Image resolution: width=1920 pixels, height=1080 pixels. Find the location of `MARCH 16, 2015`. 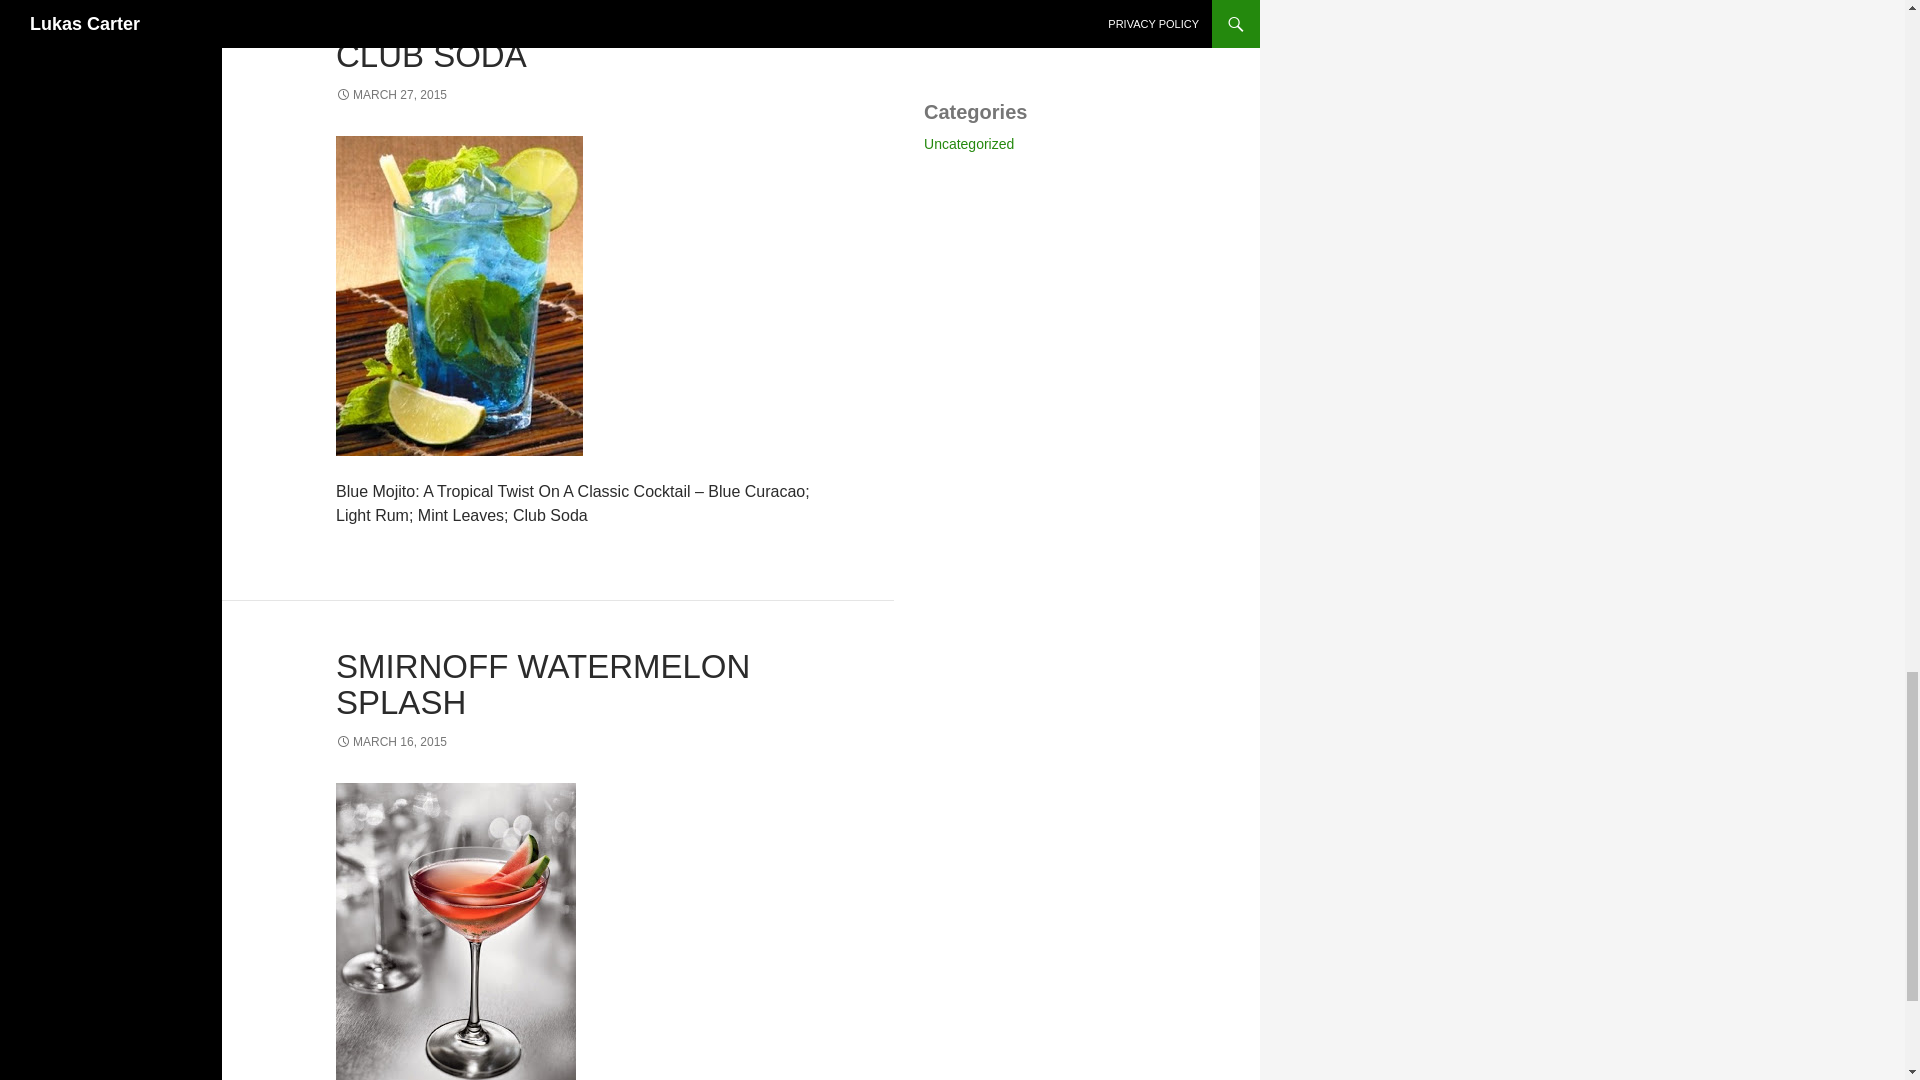

MARCH 16, 2015 is located at coordinates (392, 742).